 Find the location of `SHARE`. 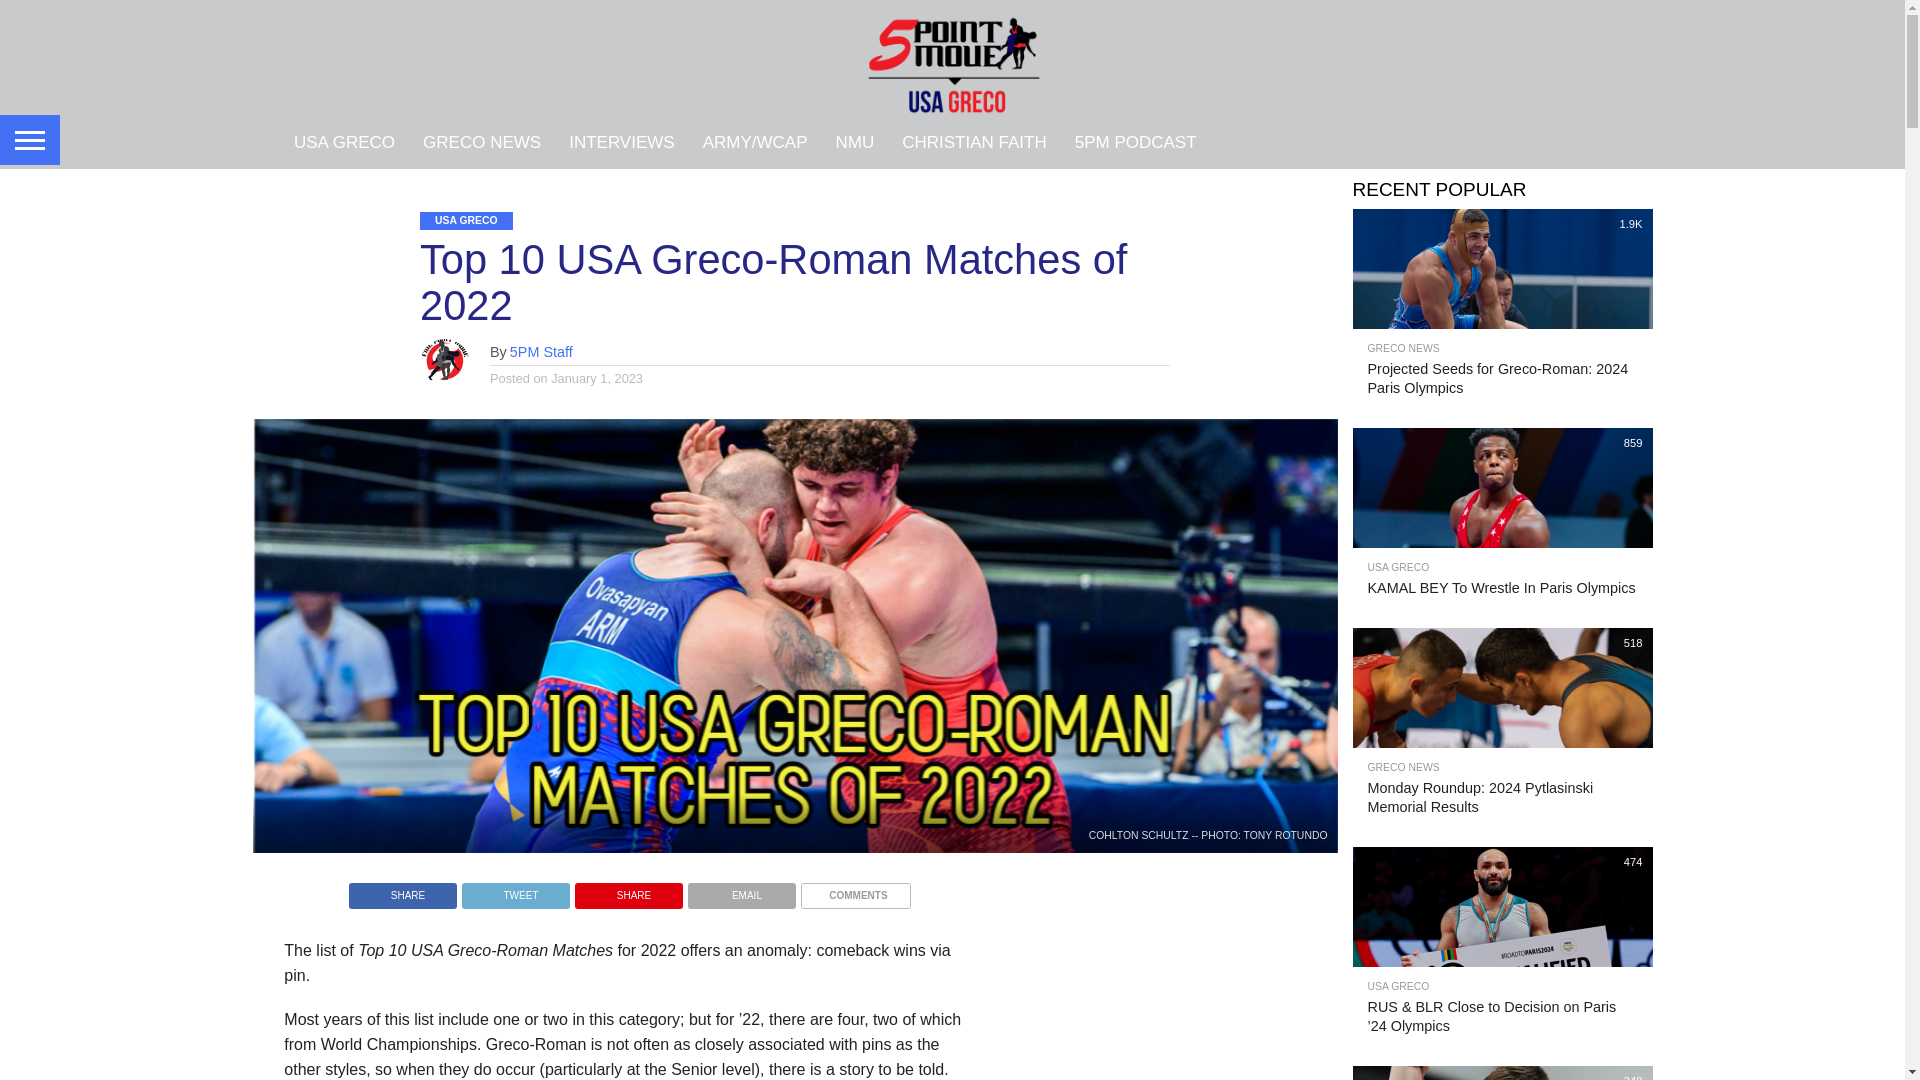

SHARE is located at coordinates (402, 890).